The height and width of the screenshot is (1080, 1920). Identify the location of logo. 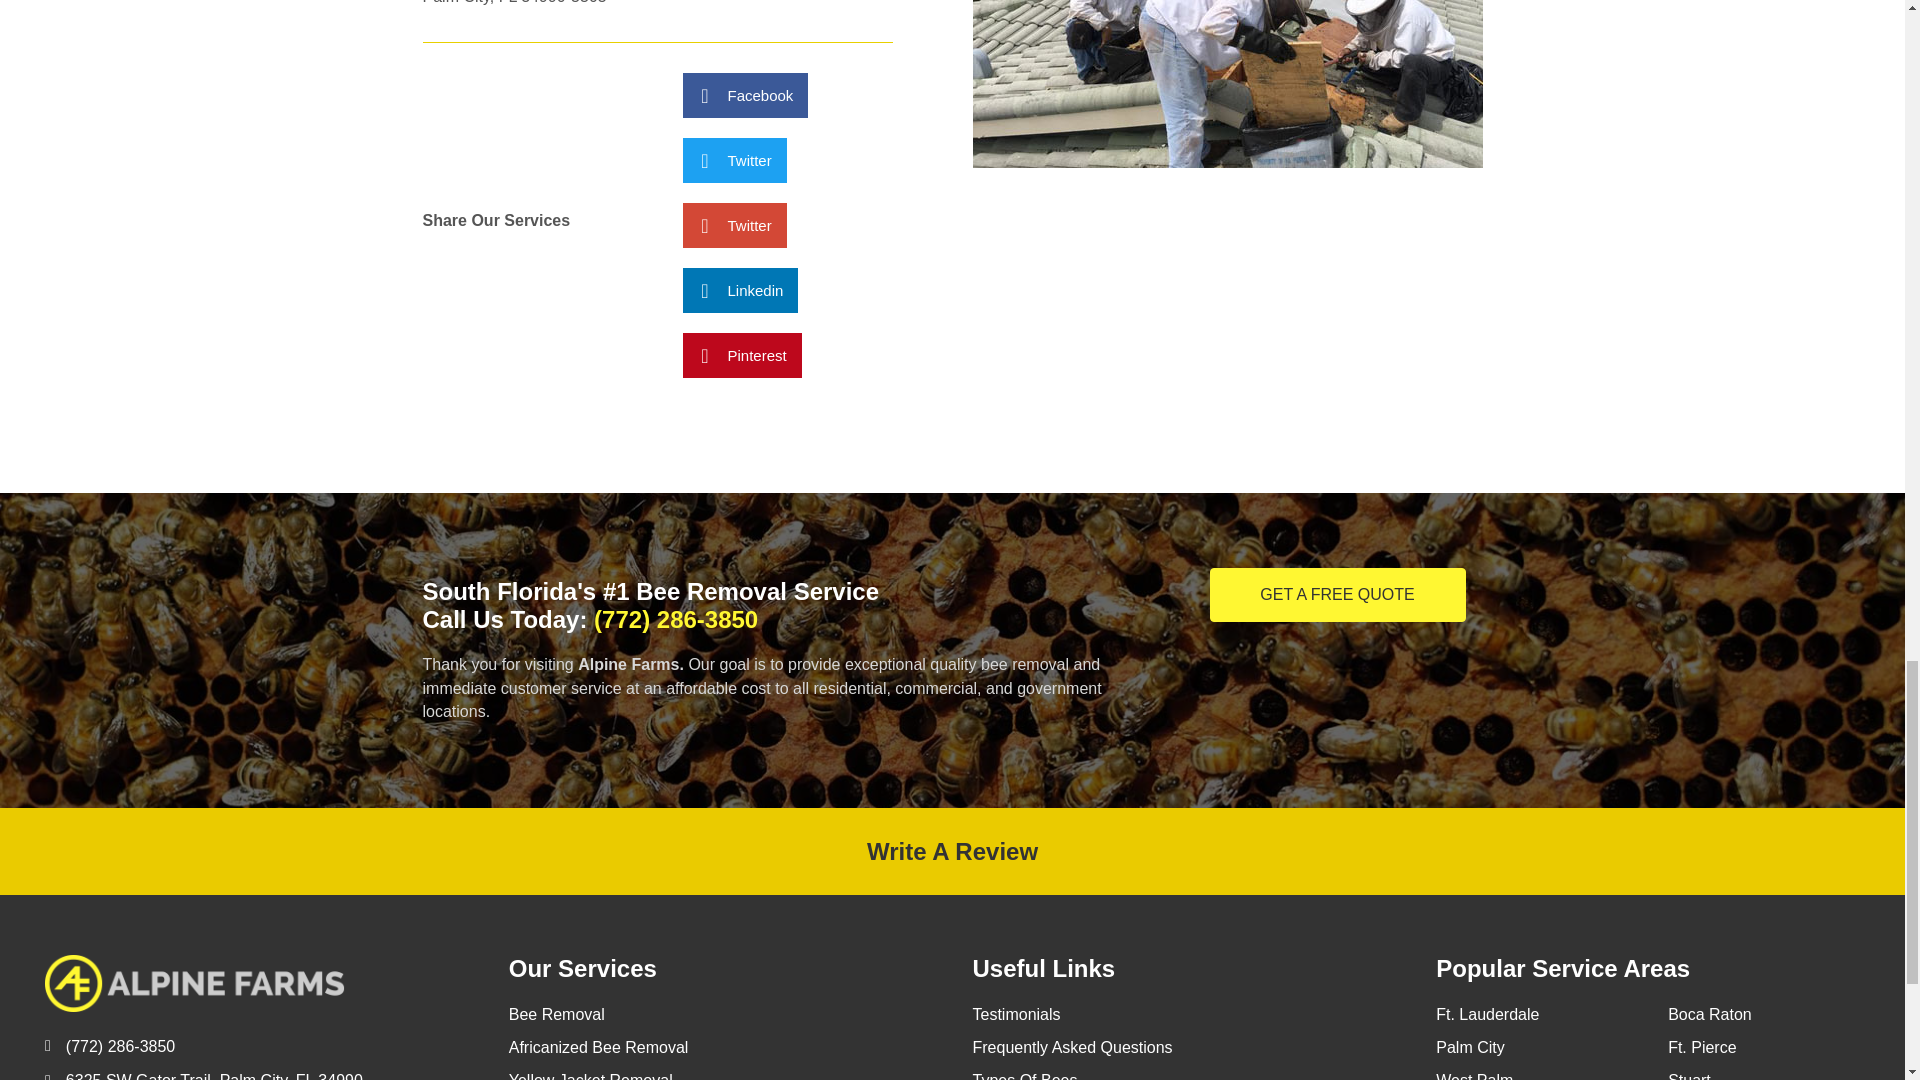
(194, 982).